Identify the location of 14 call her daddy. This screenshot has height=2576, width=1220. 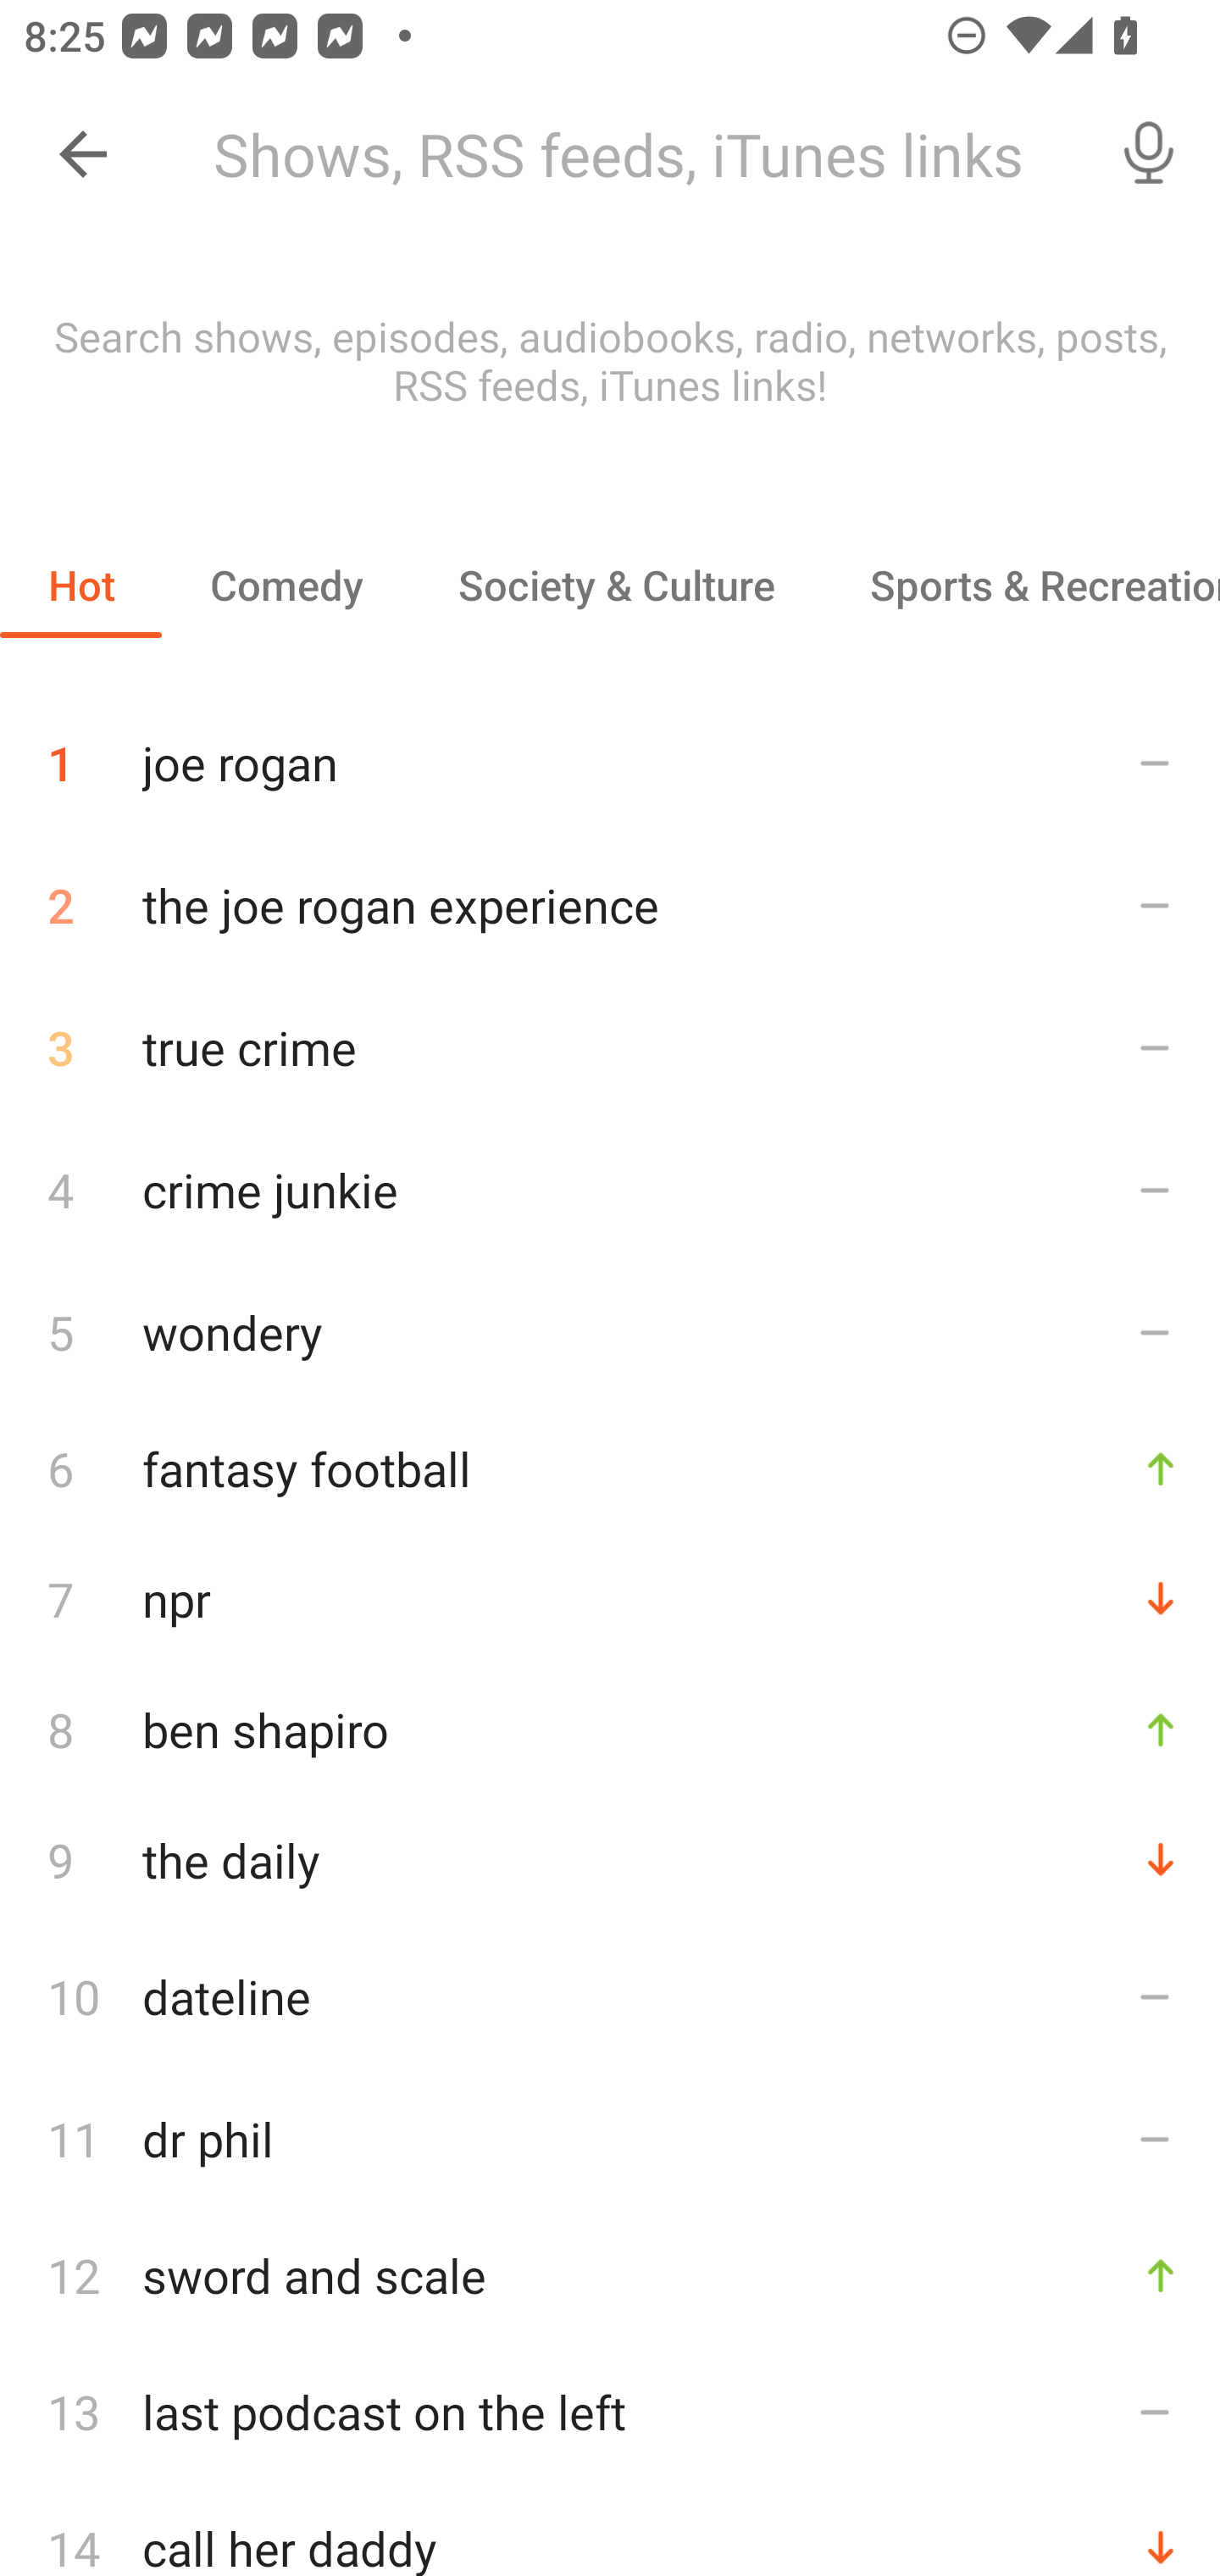
(610, 2529).